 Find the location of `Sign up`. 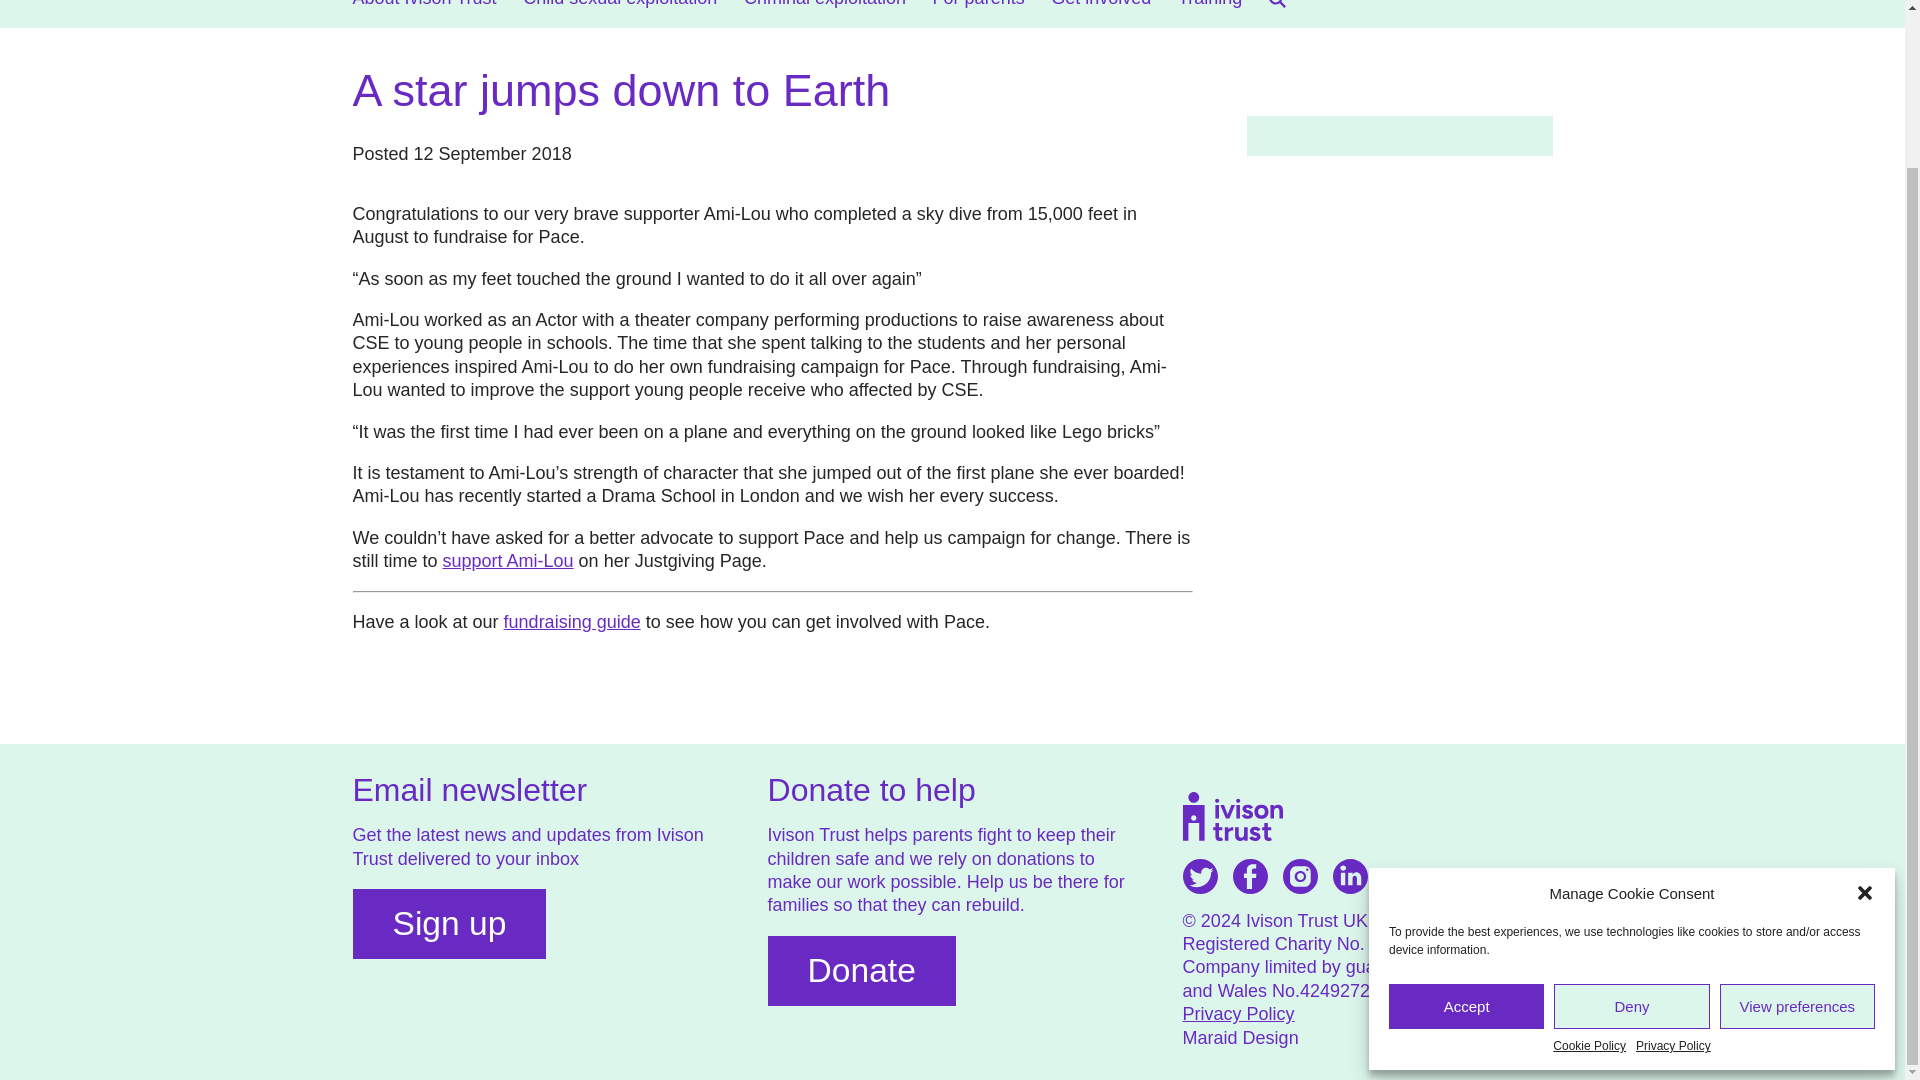

Sign up is located at coordinates (448, 924).